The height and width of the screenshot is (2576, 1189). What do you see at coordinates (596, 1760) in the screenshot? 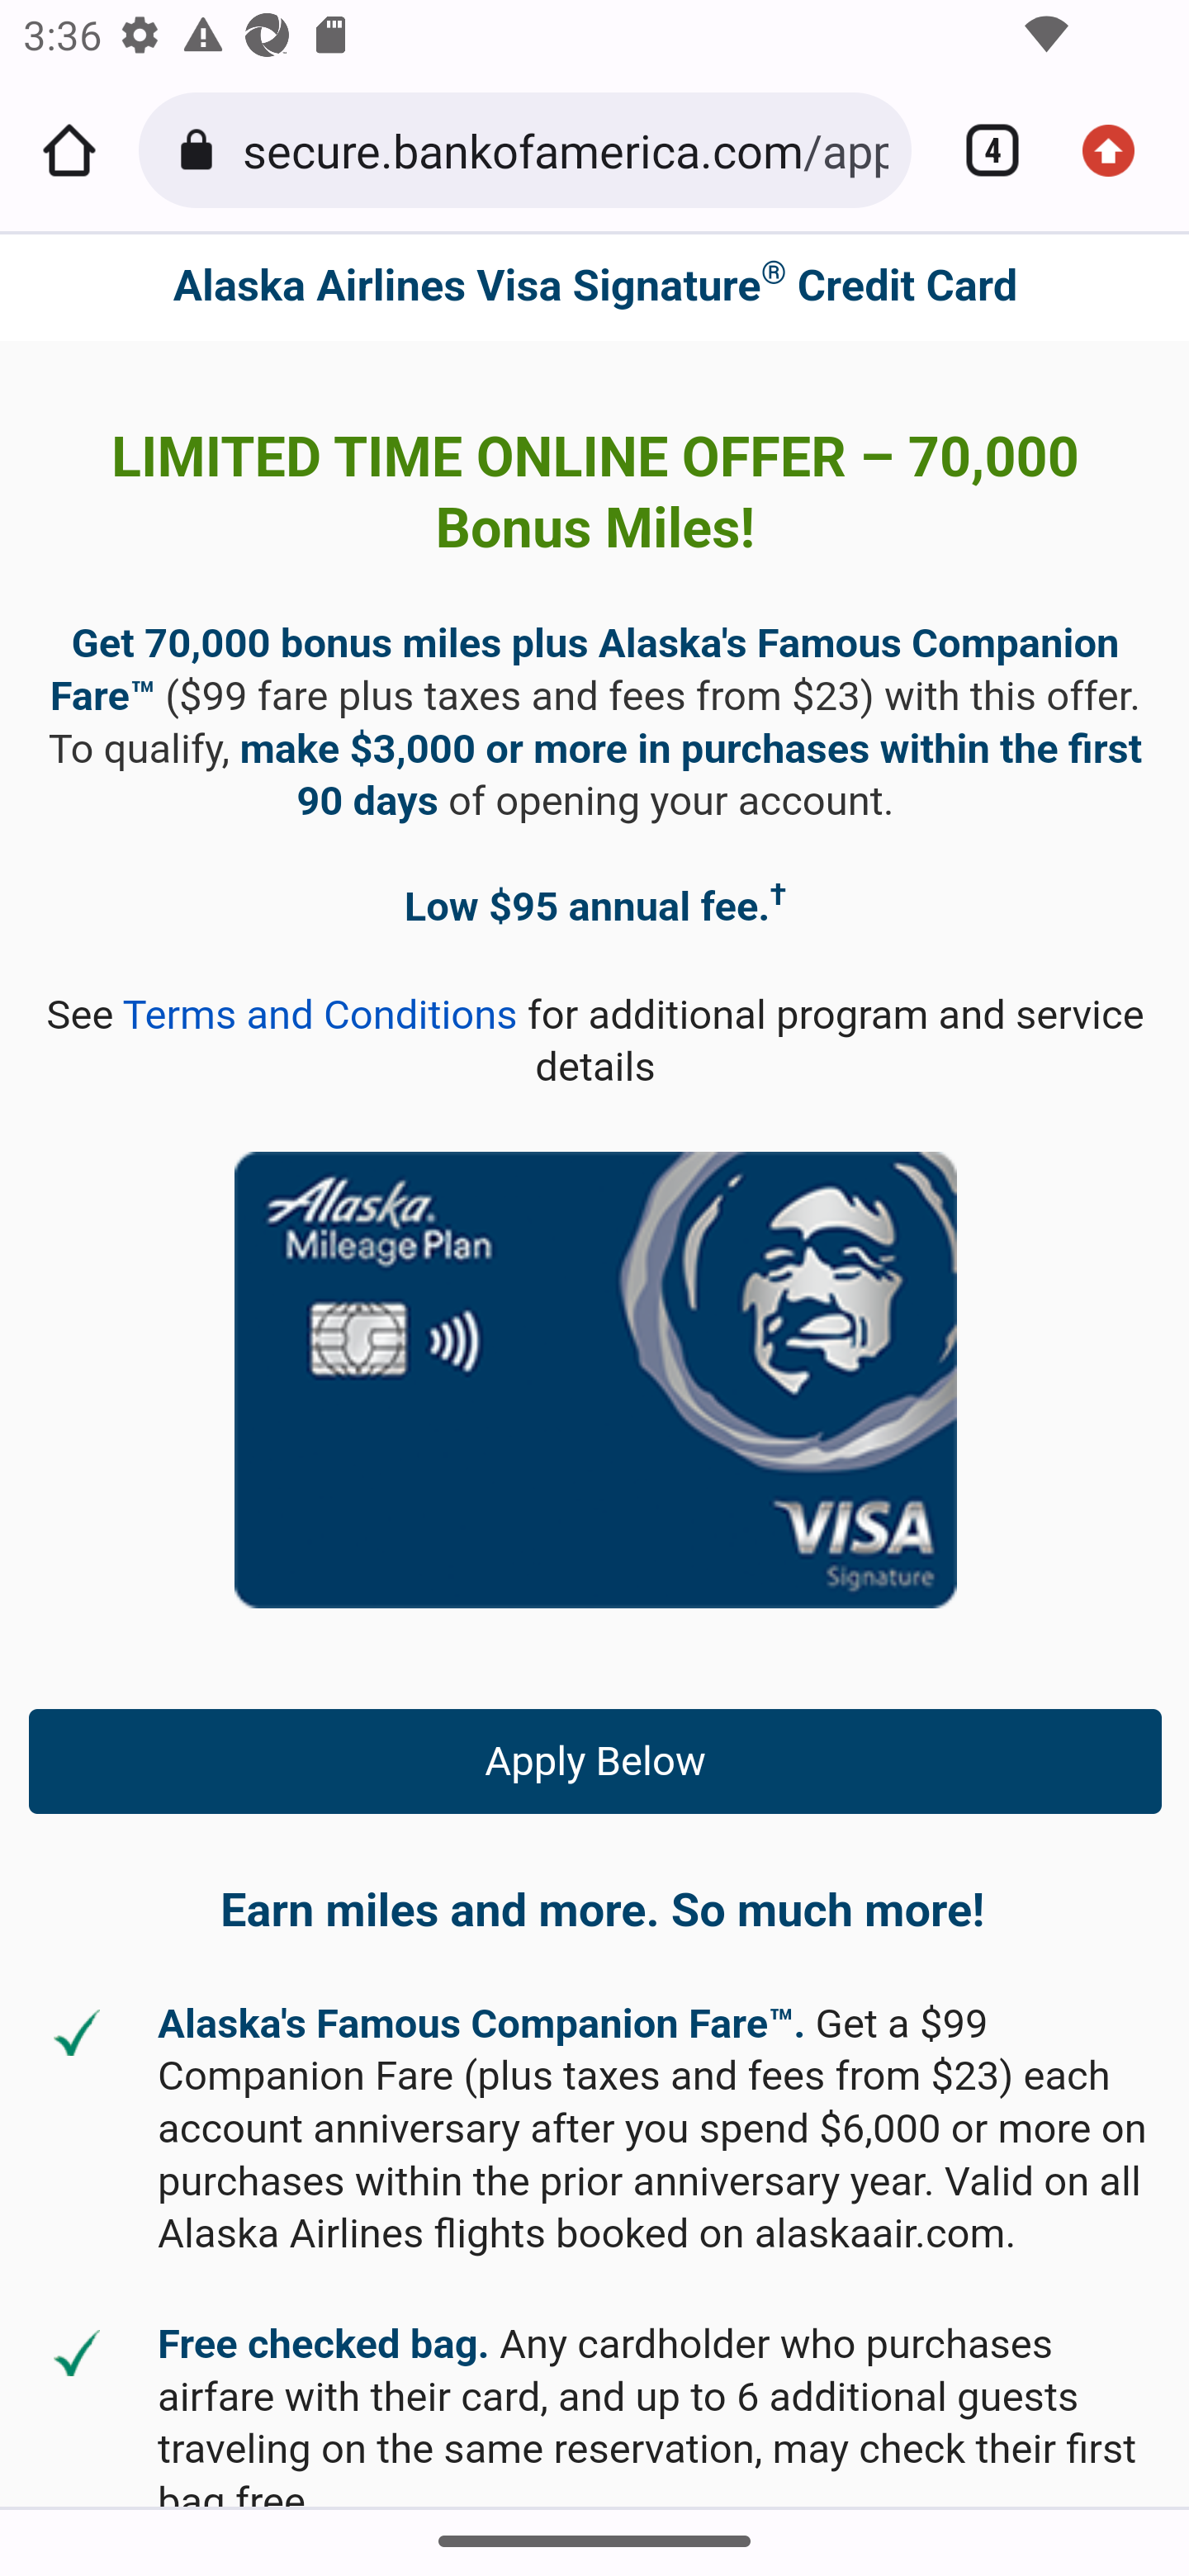
I see `Apply Below` at bounding box center [596, 1760].